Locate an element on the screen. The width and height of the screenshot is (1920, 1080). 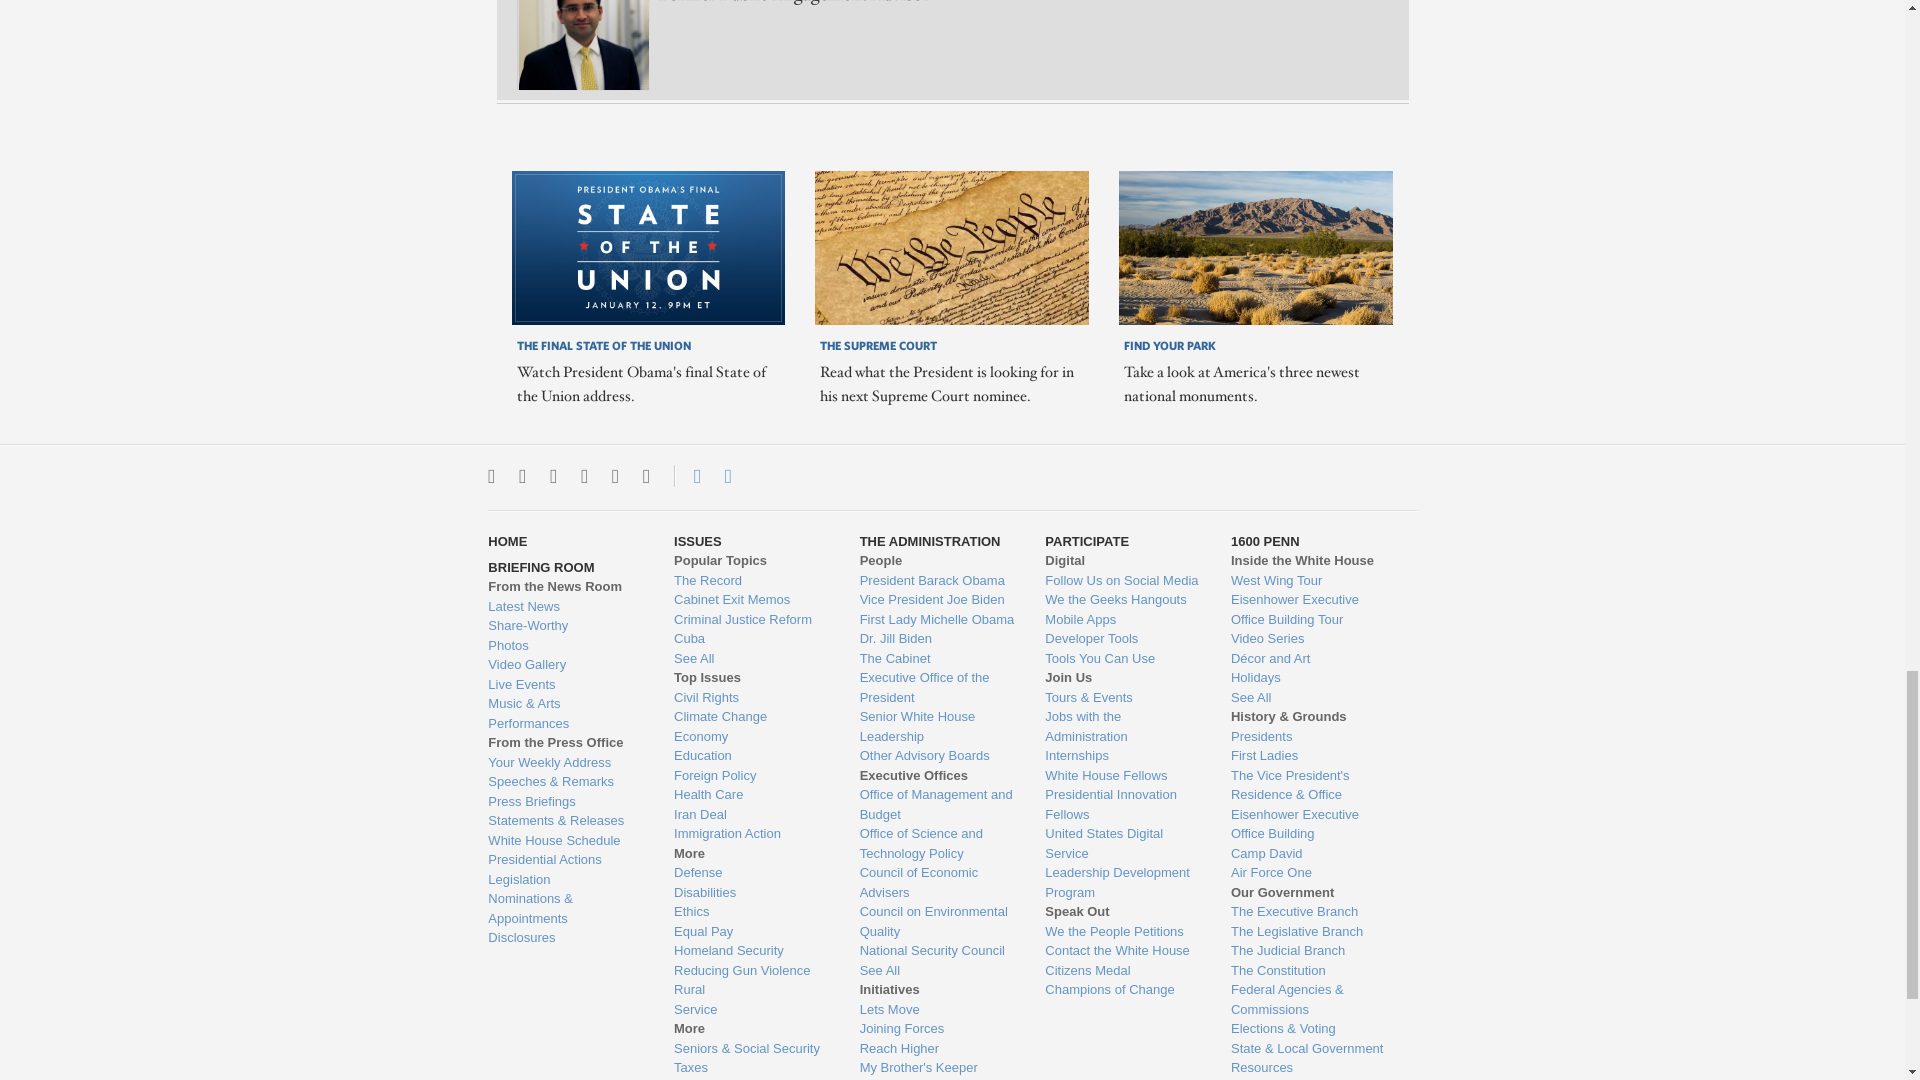
Follow the Whitehouse on Twitter. is located at coordinates (491, 476).